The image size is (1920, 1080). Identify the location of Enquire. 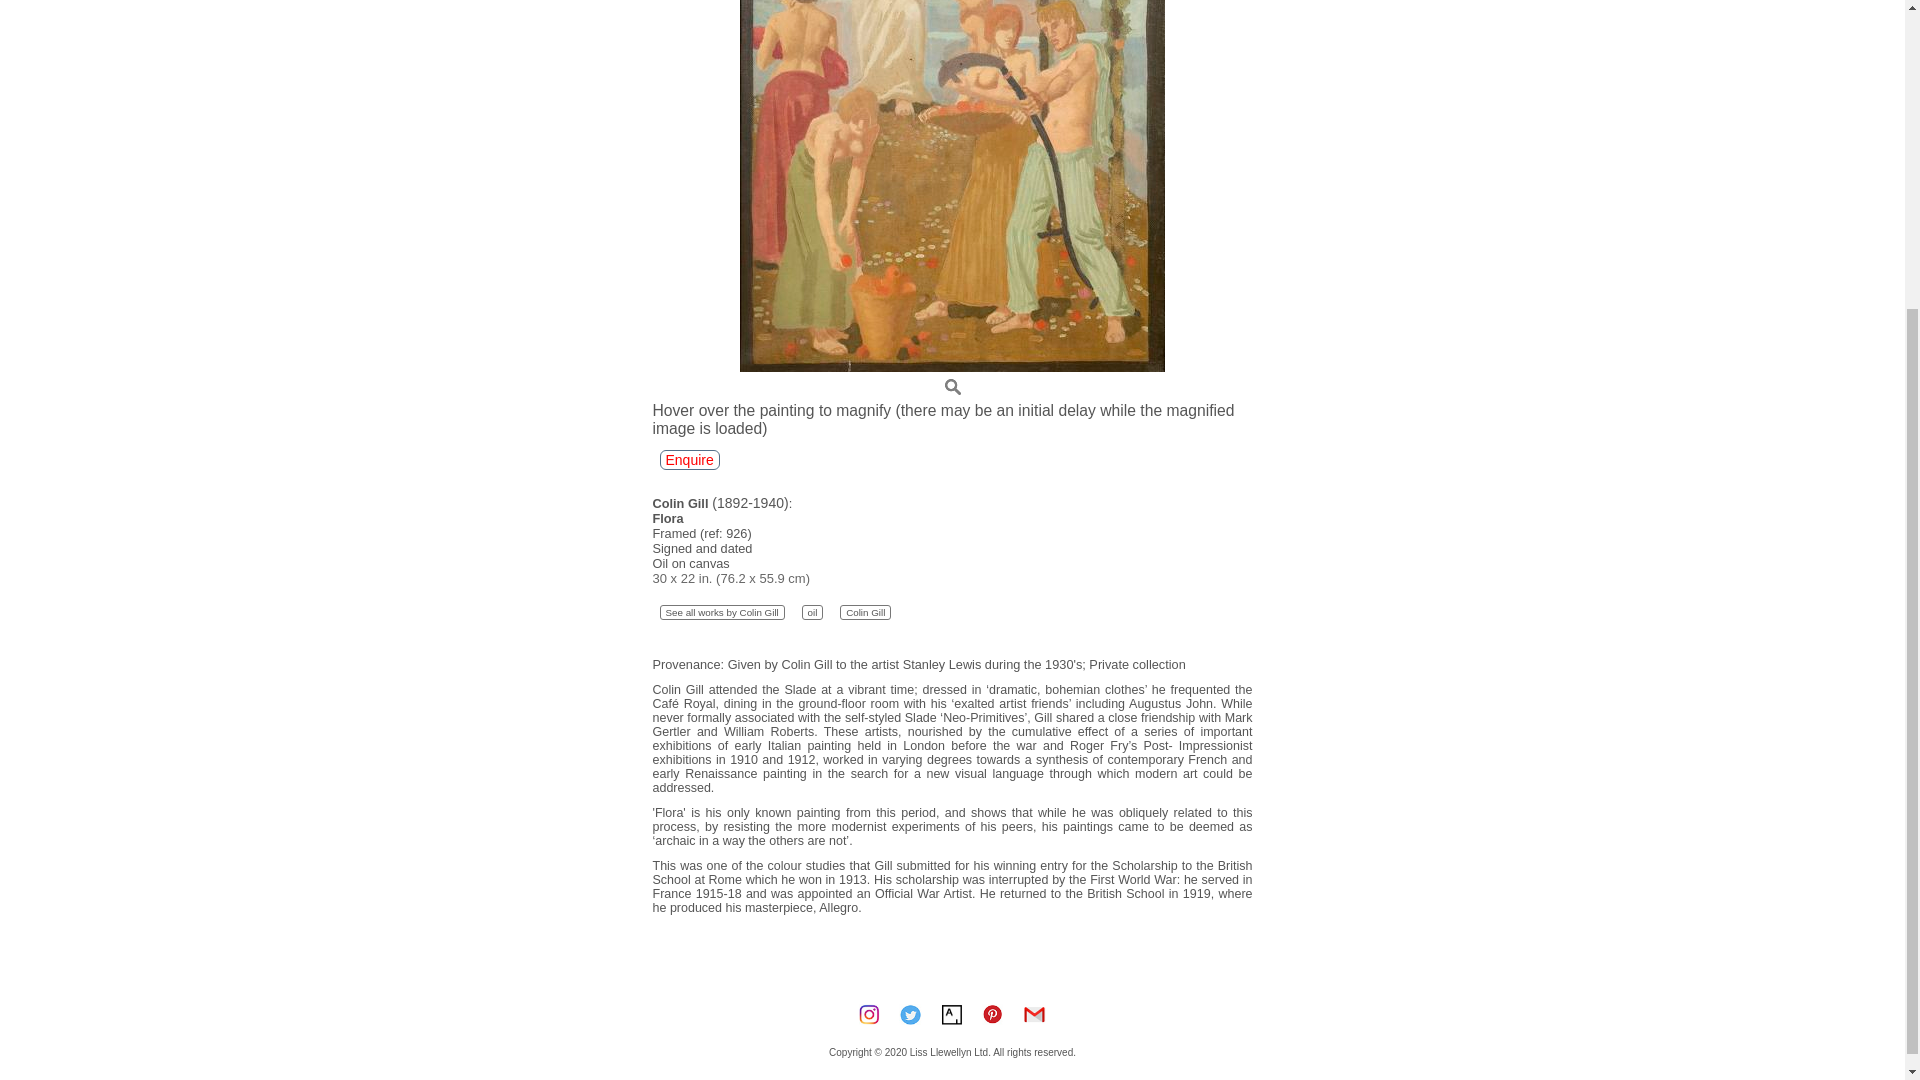
(690, 460).